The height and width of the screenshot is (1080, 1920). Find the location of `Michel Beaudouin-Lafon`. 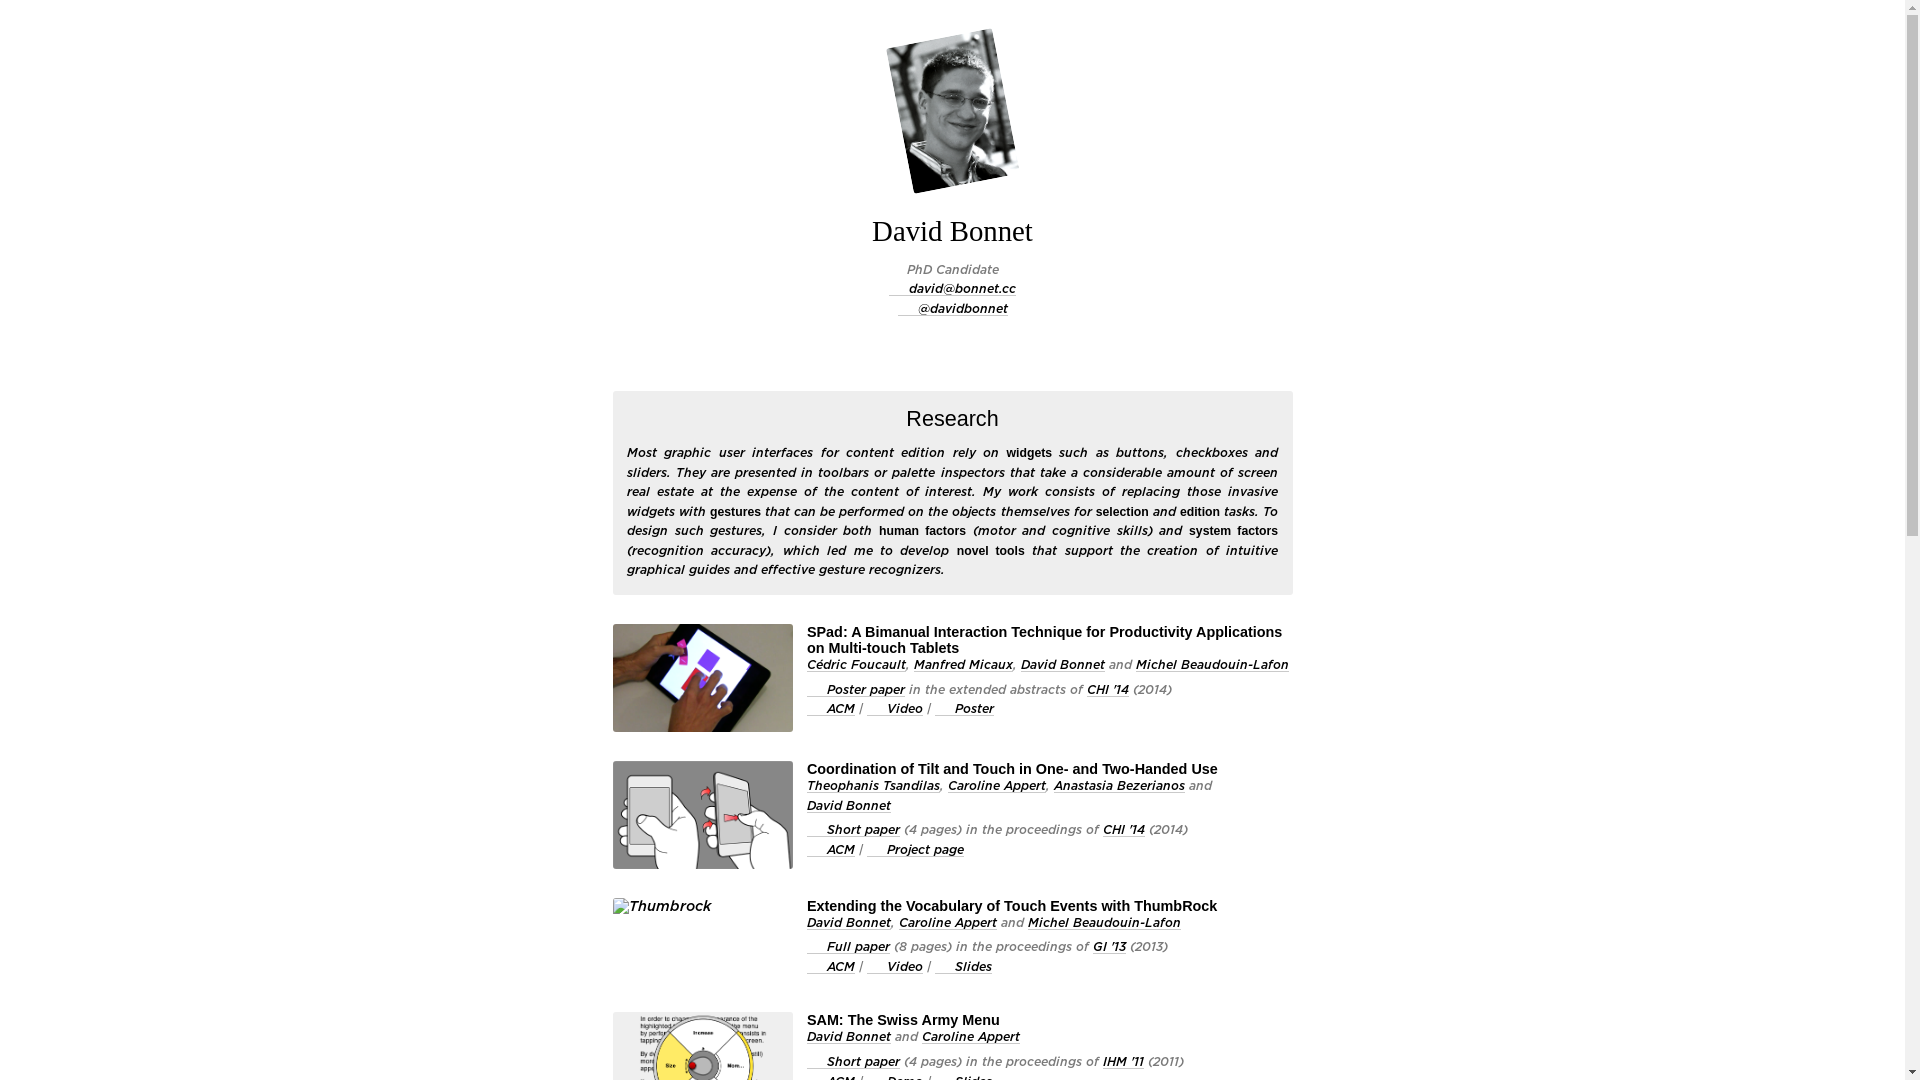

Michel Beaudouin-Lafon is located at coordinates (1104, 924).